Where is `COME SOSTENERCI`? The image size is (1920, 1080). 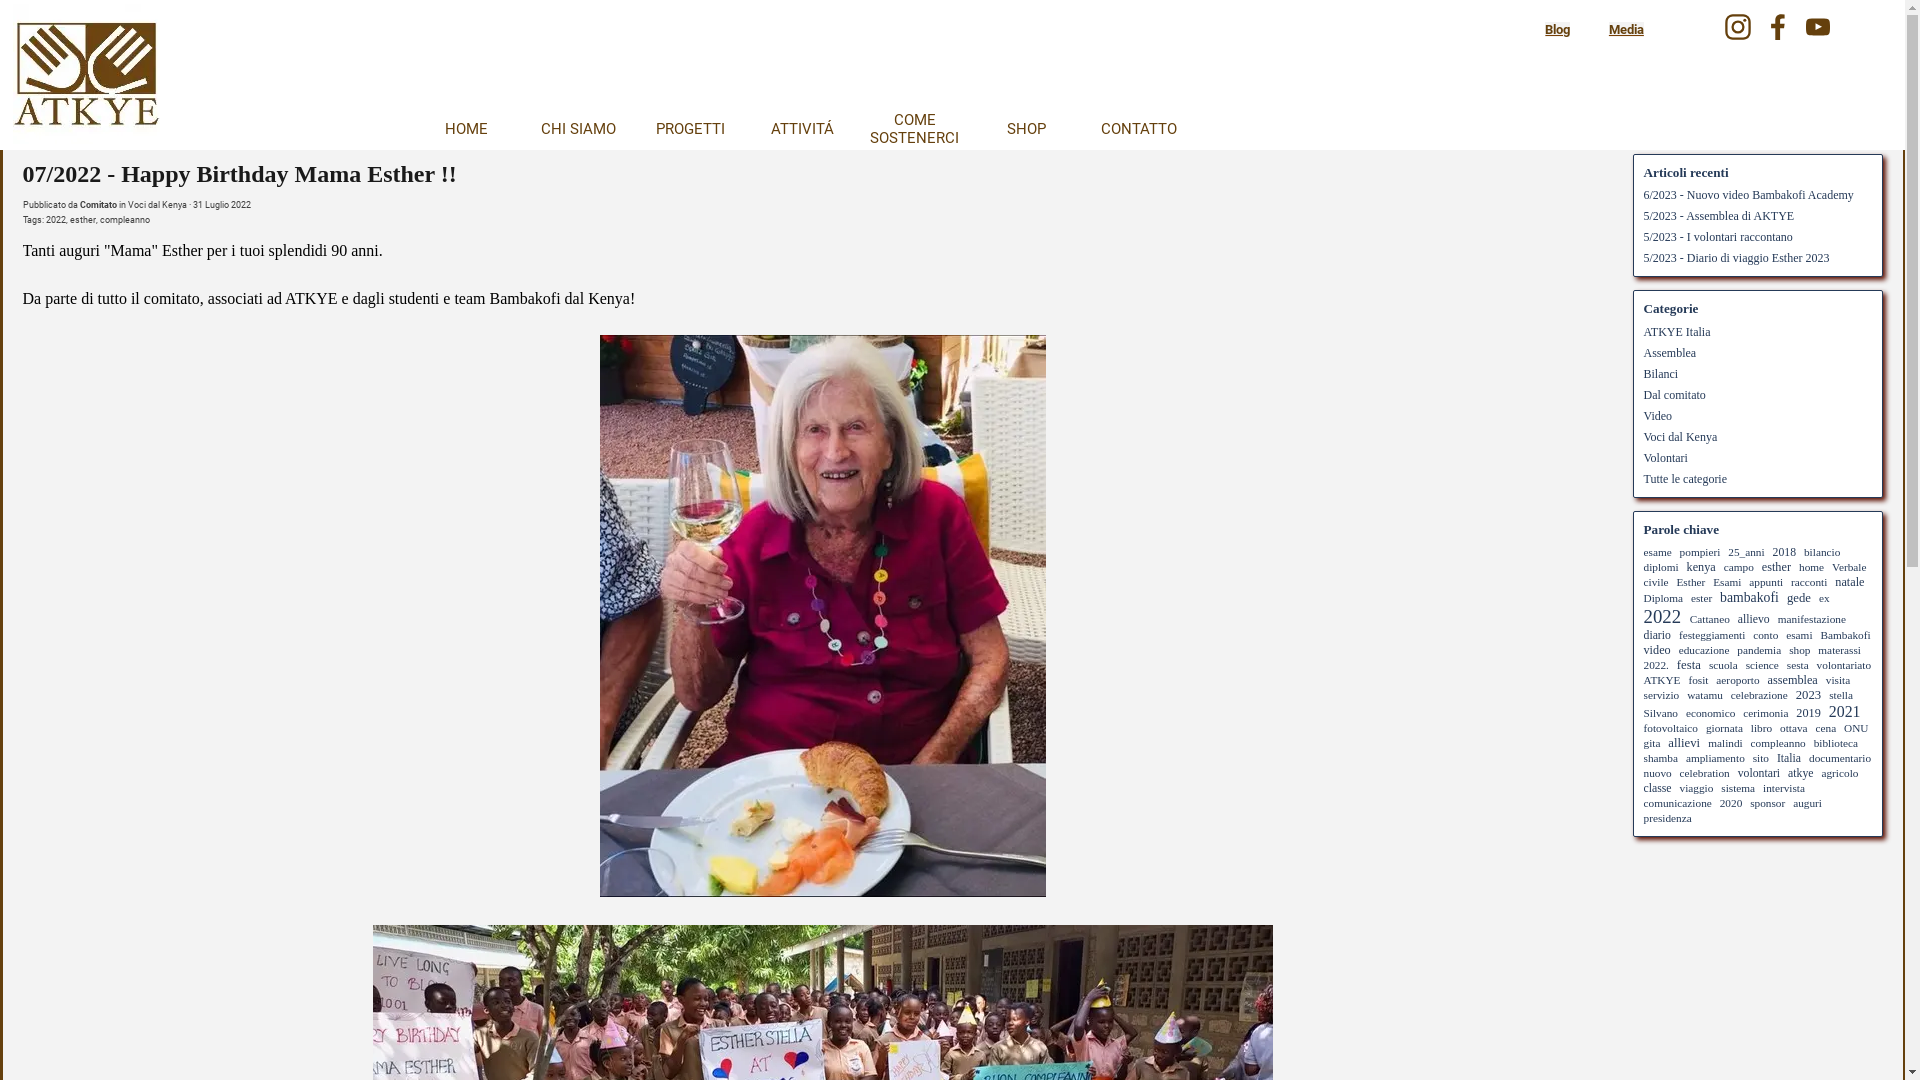
COME SOSTENERCI is located at coordinates (914, 129).